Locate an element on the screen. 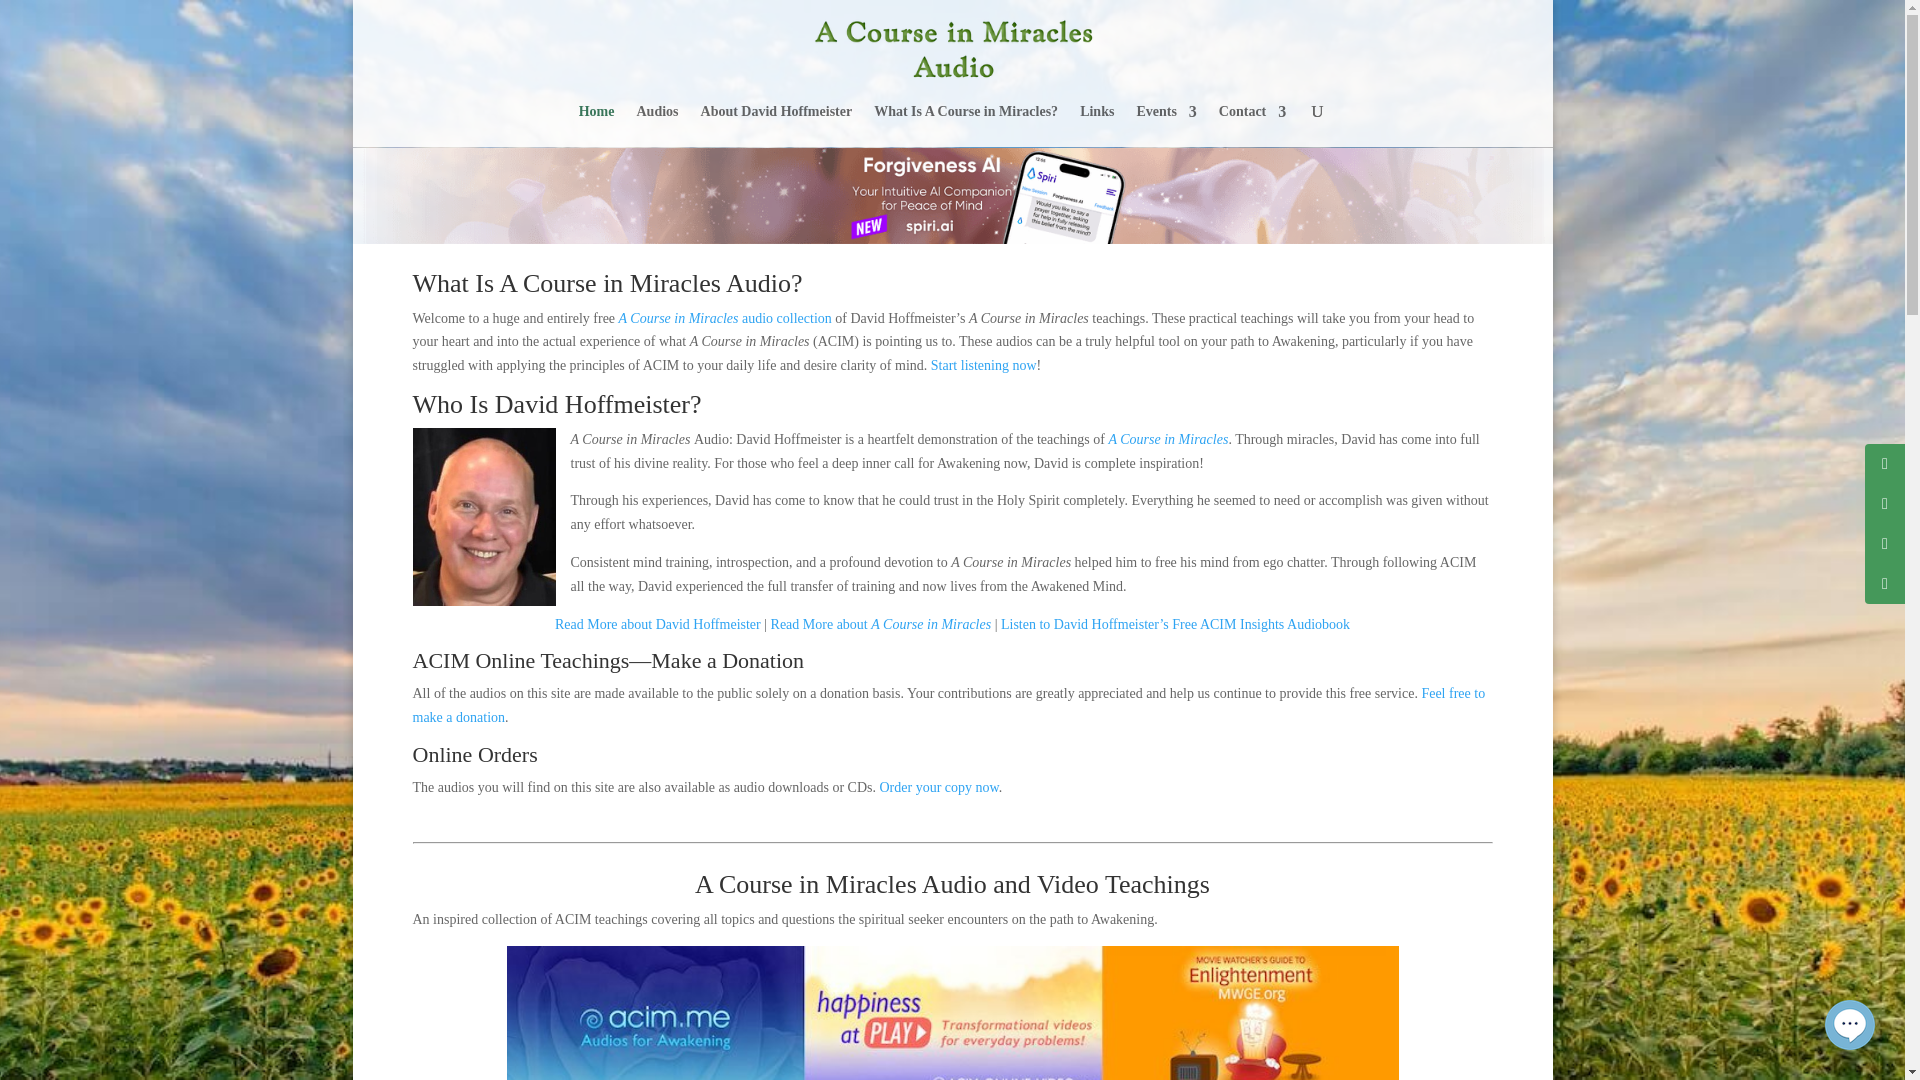 This screenshot has width=1920, height=1080. Events is located at coordinates (1166, 125).